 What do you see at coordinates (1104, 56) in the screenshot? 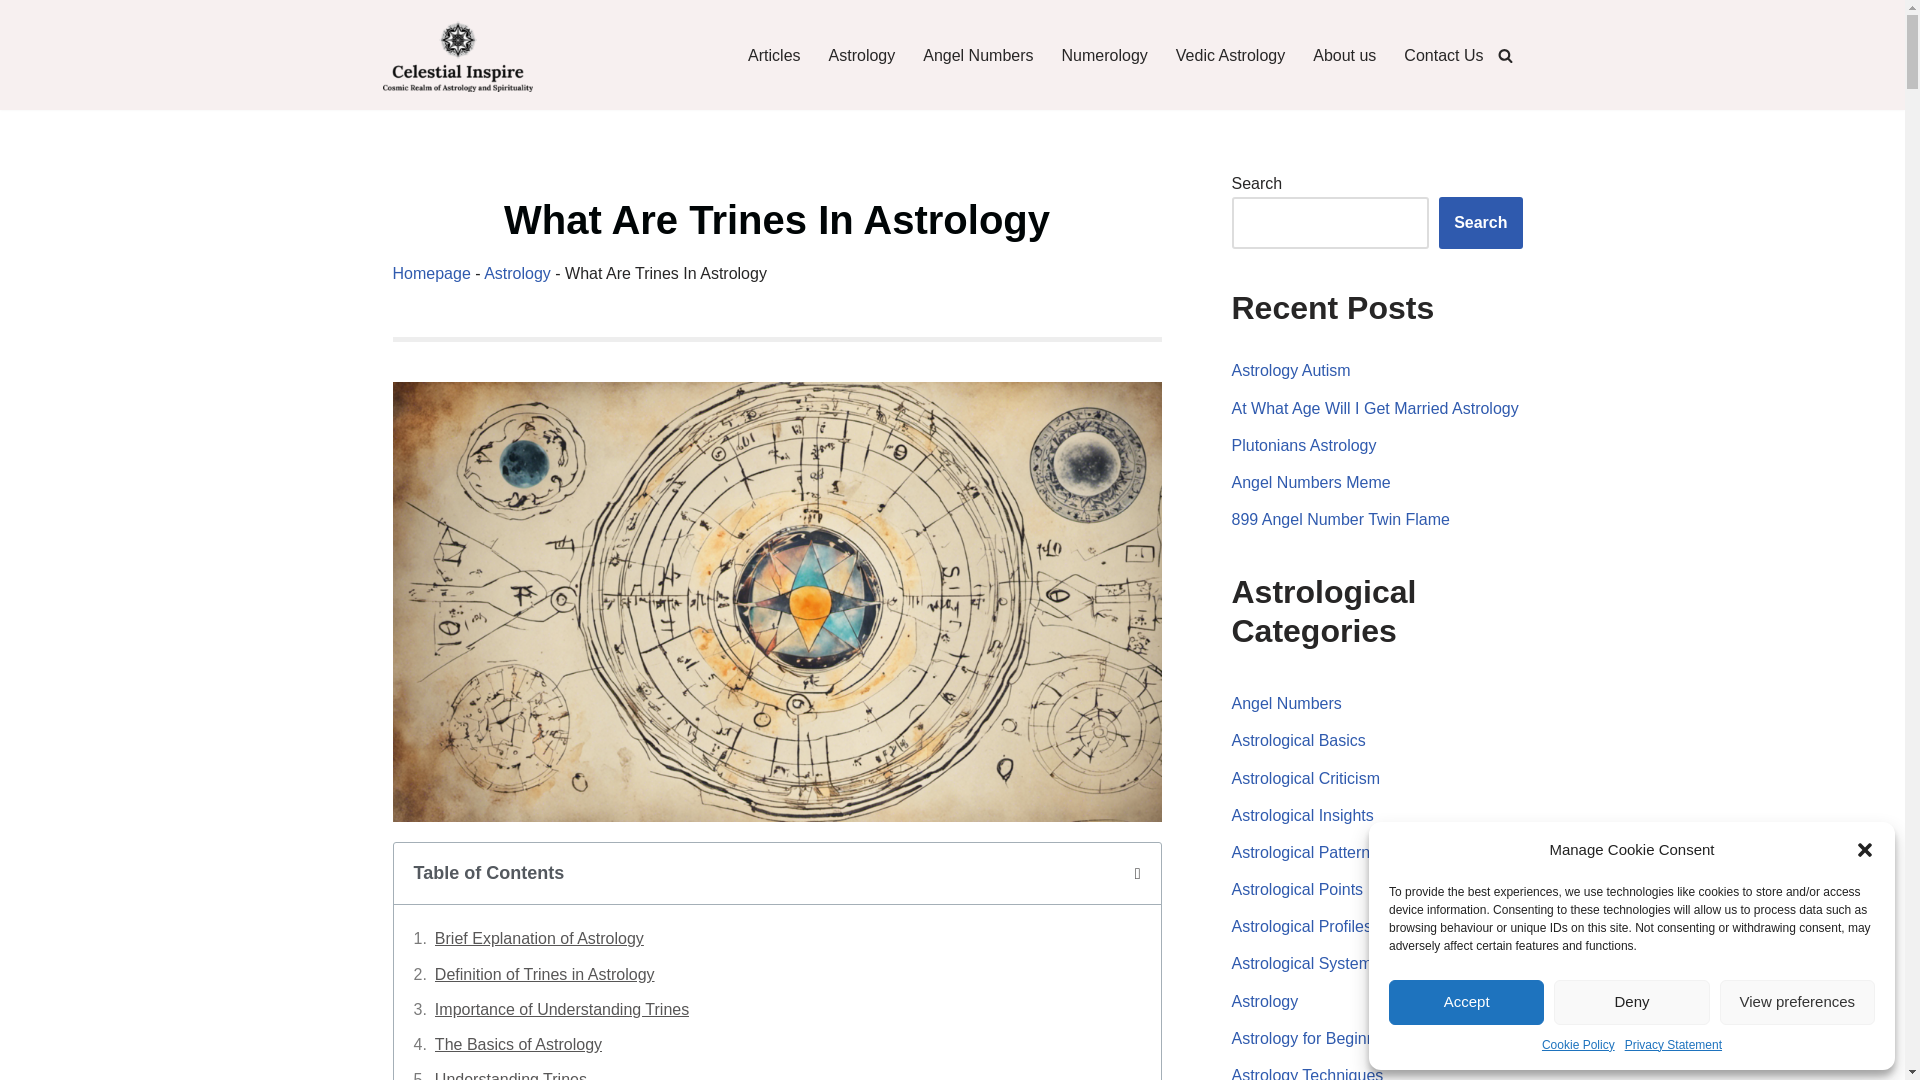
I see `Numerology` at bounding box center [1104, 56].